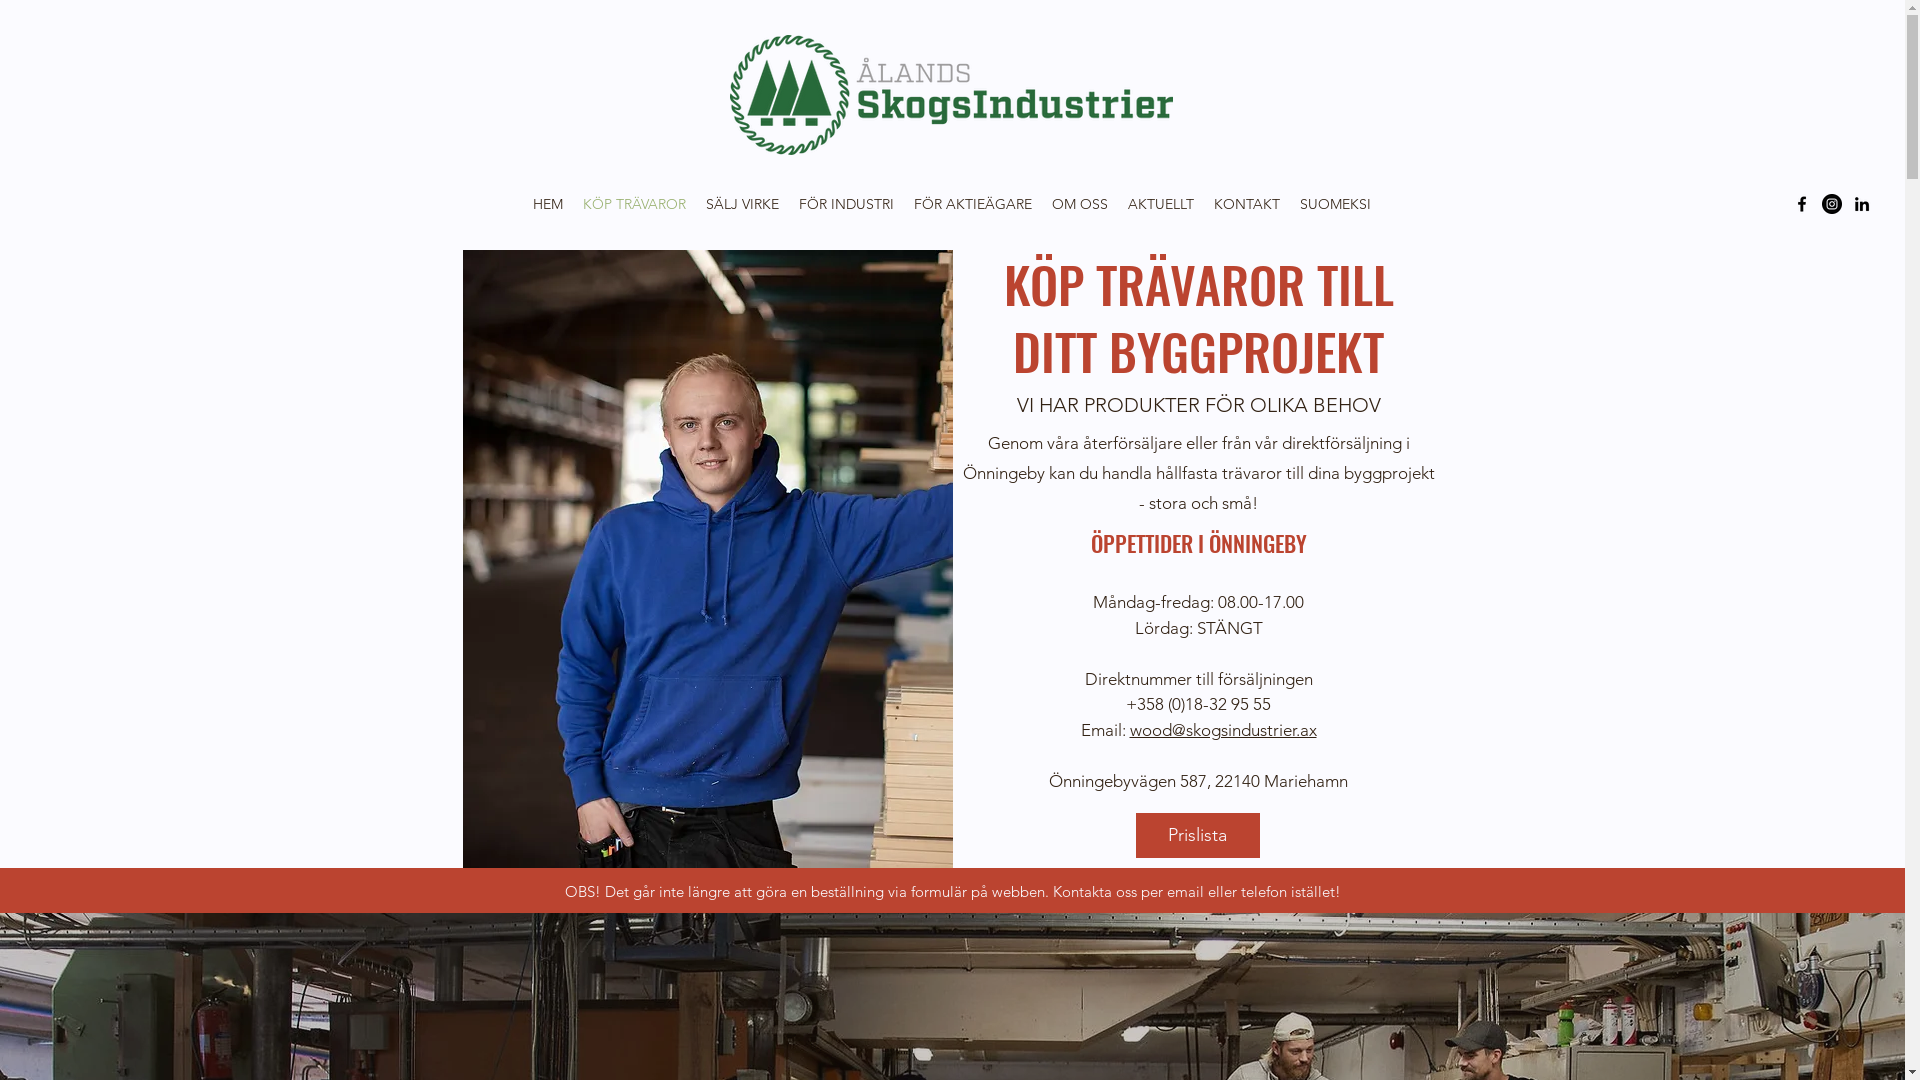  I want to click on OM OSS, so click(1080, 204).